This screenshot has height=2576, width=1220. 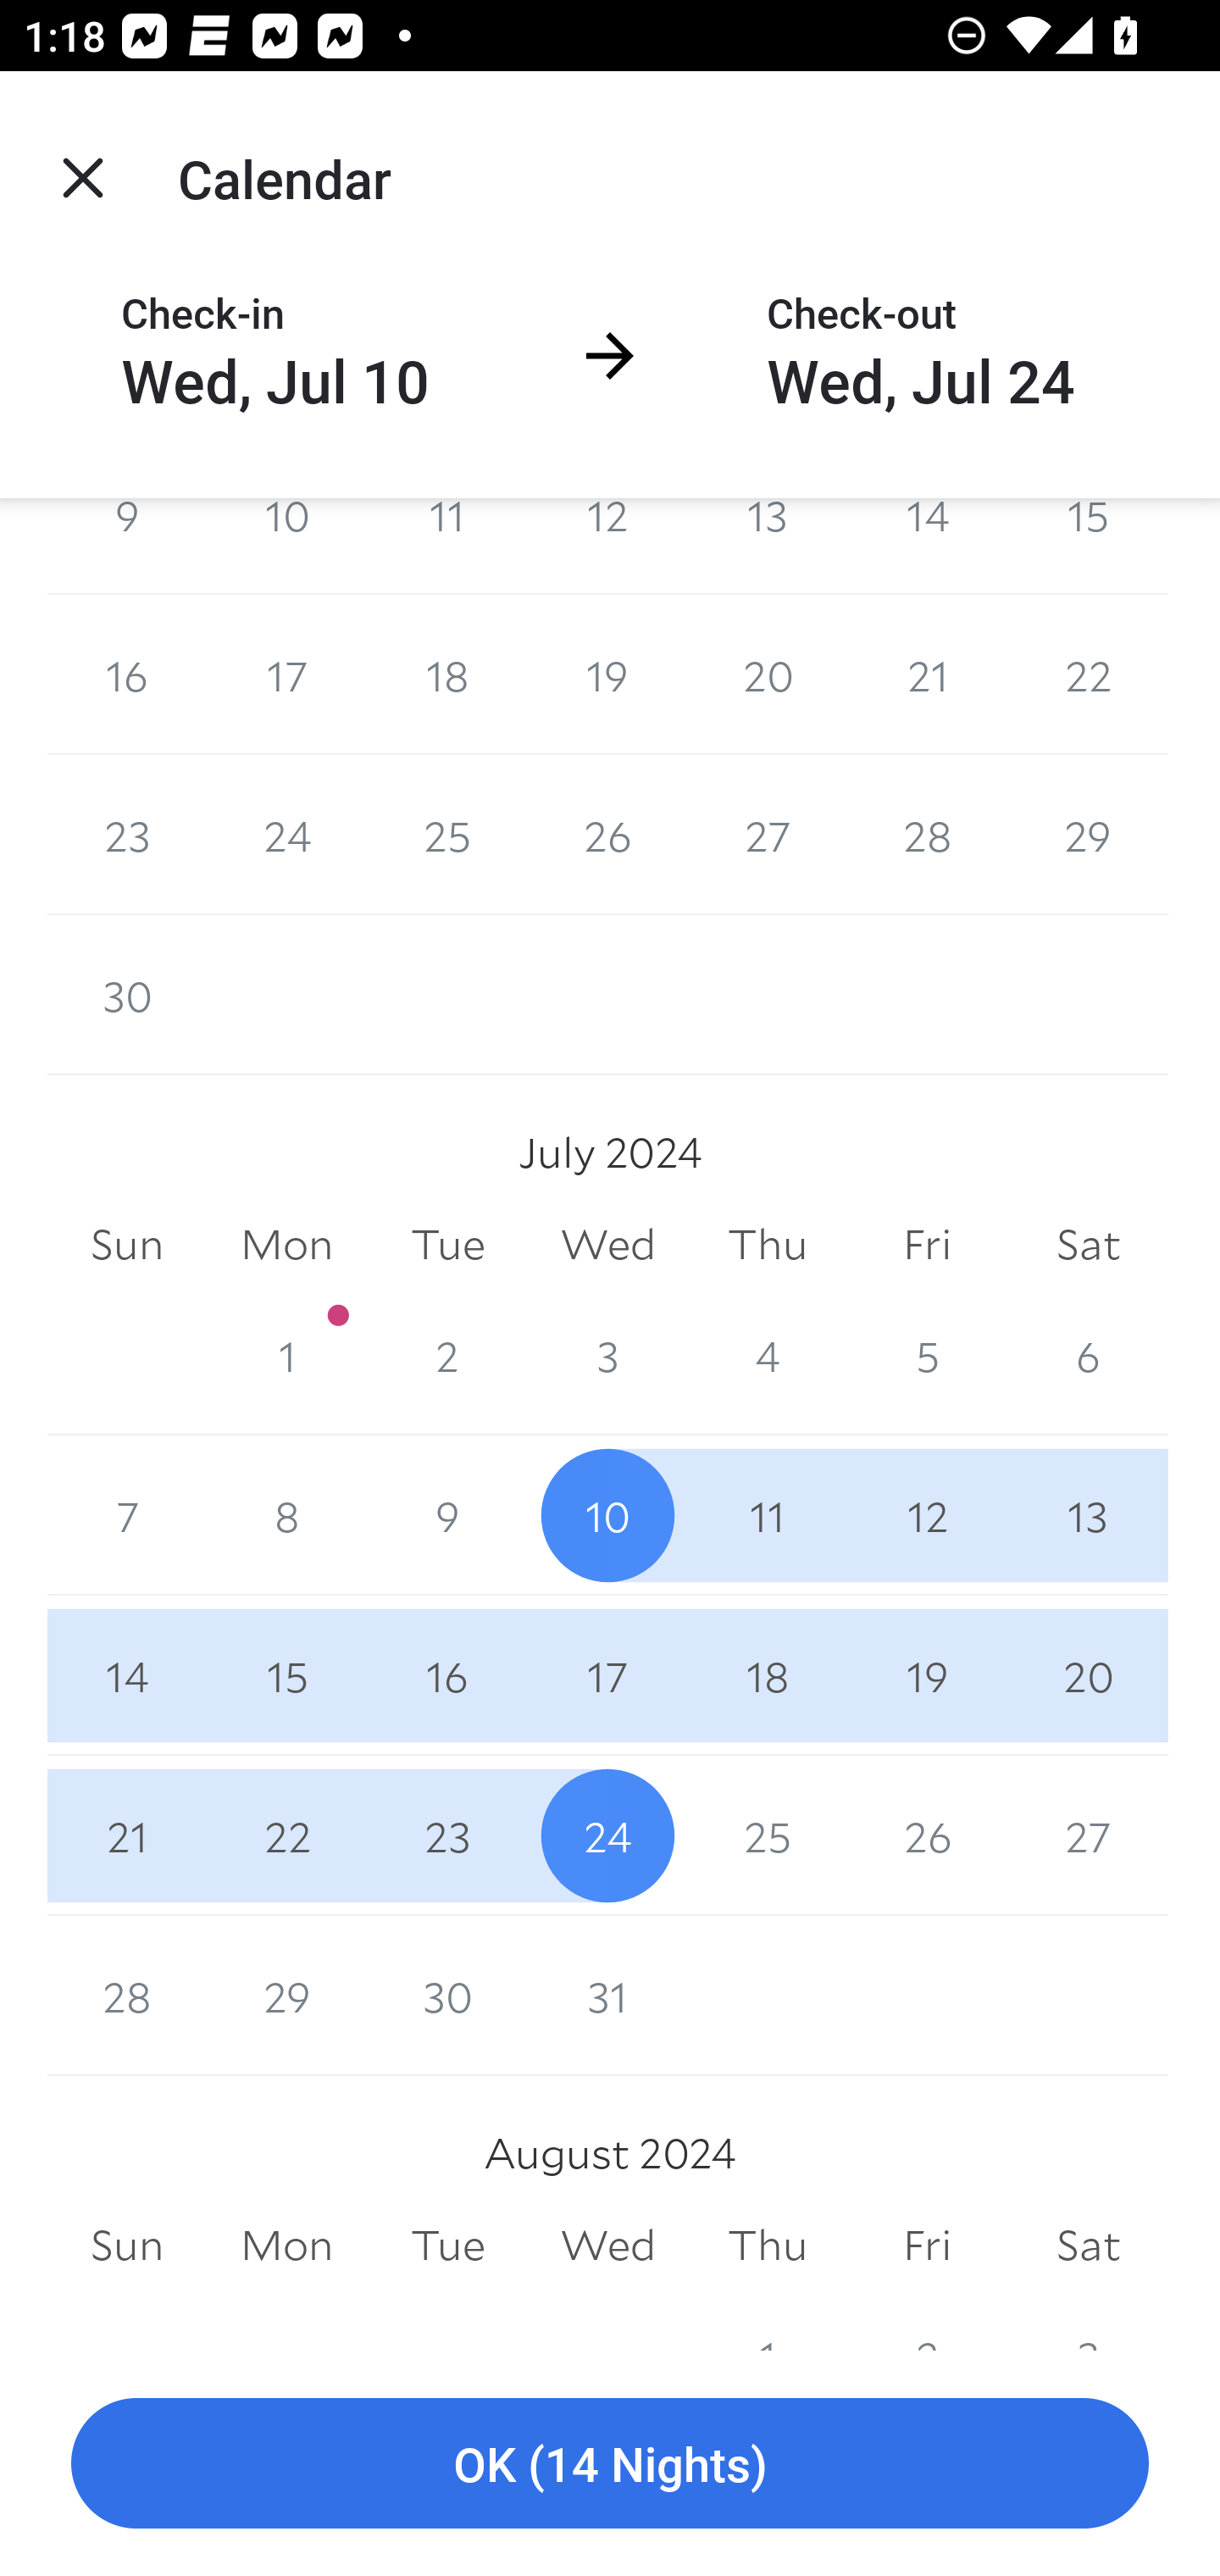 What do you see at coordinates (447, 1244) in the screenshot?
I see `Tue` at bounding box center [447, 1244].